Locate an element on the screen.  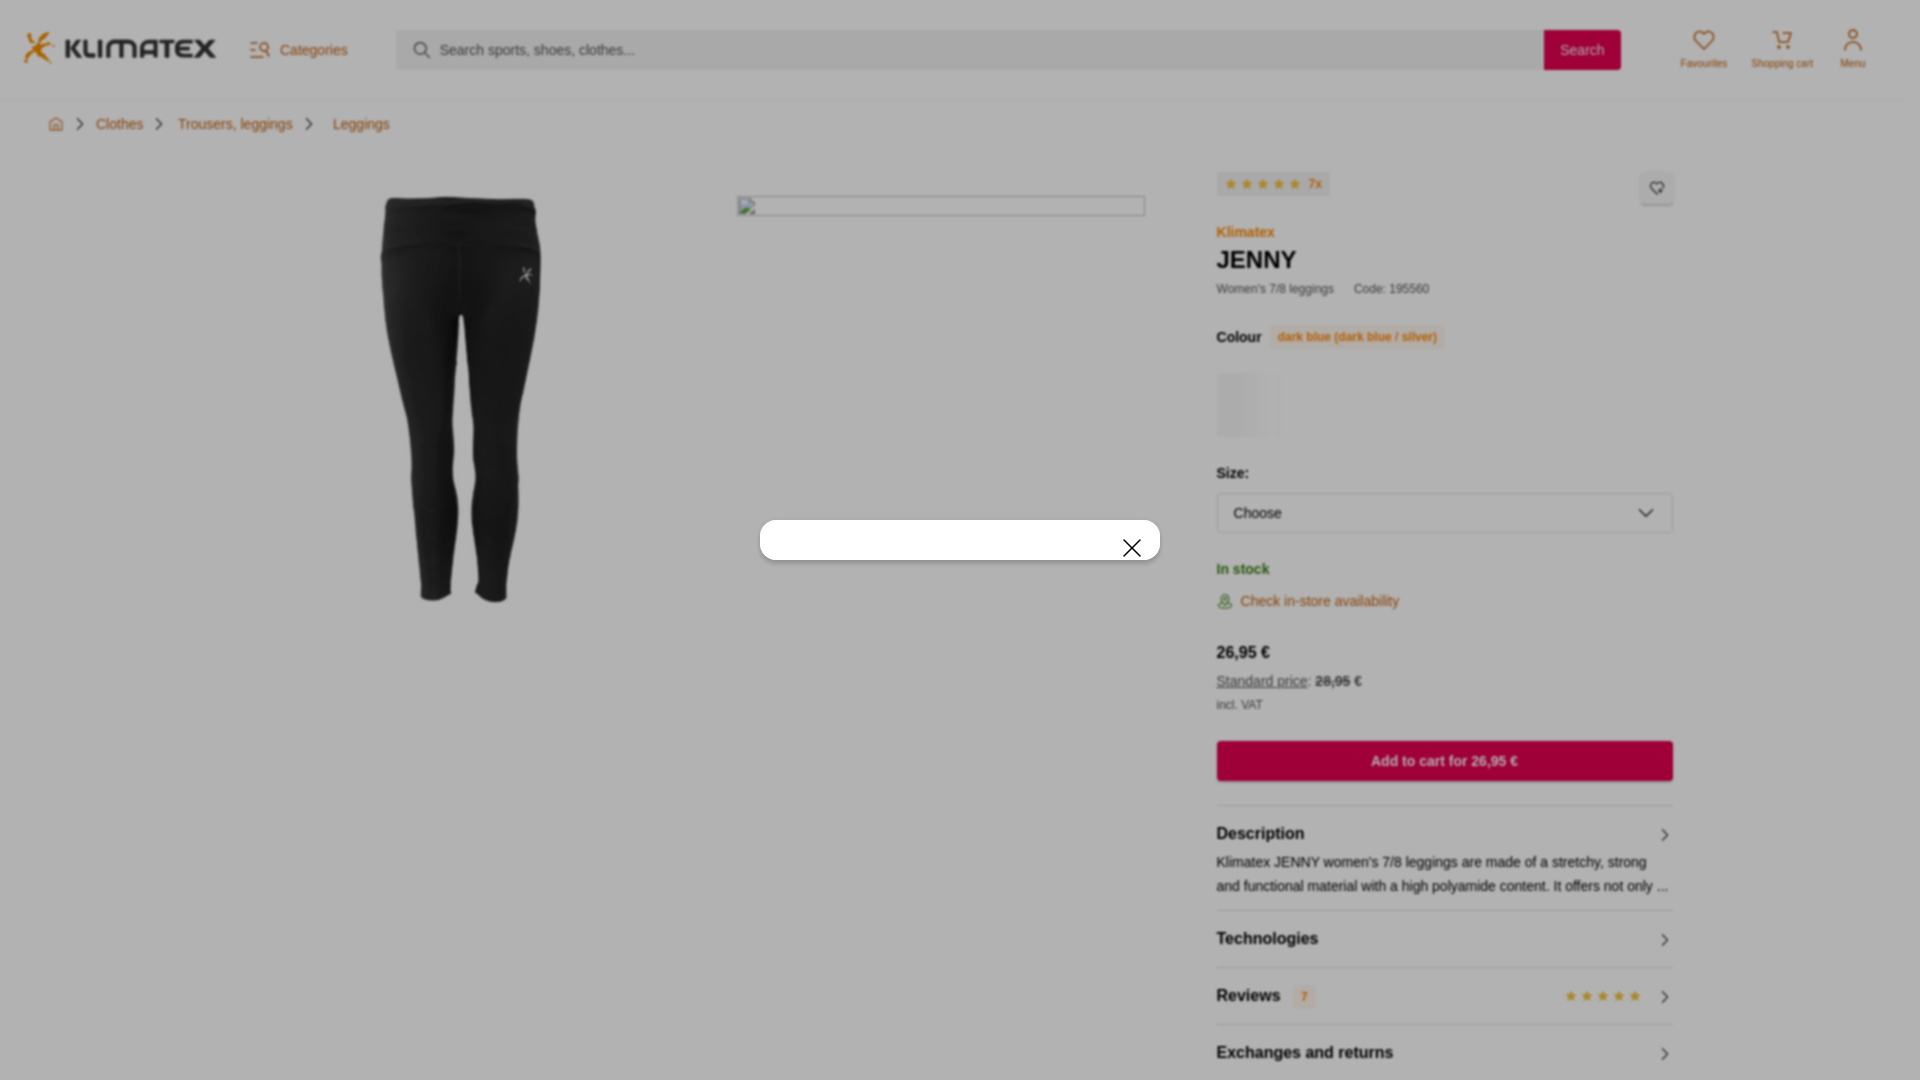
Leggings is located at coordinates (360, 123).